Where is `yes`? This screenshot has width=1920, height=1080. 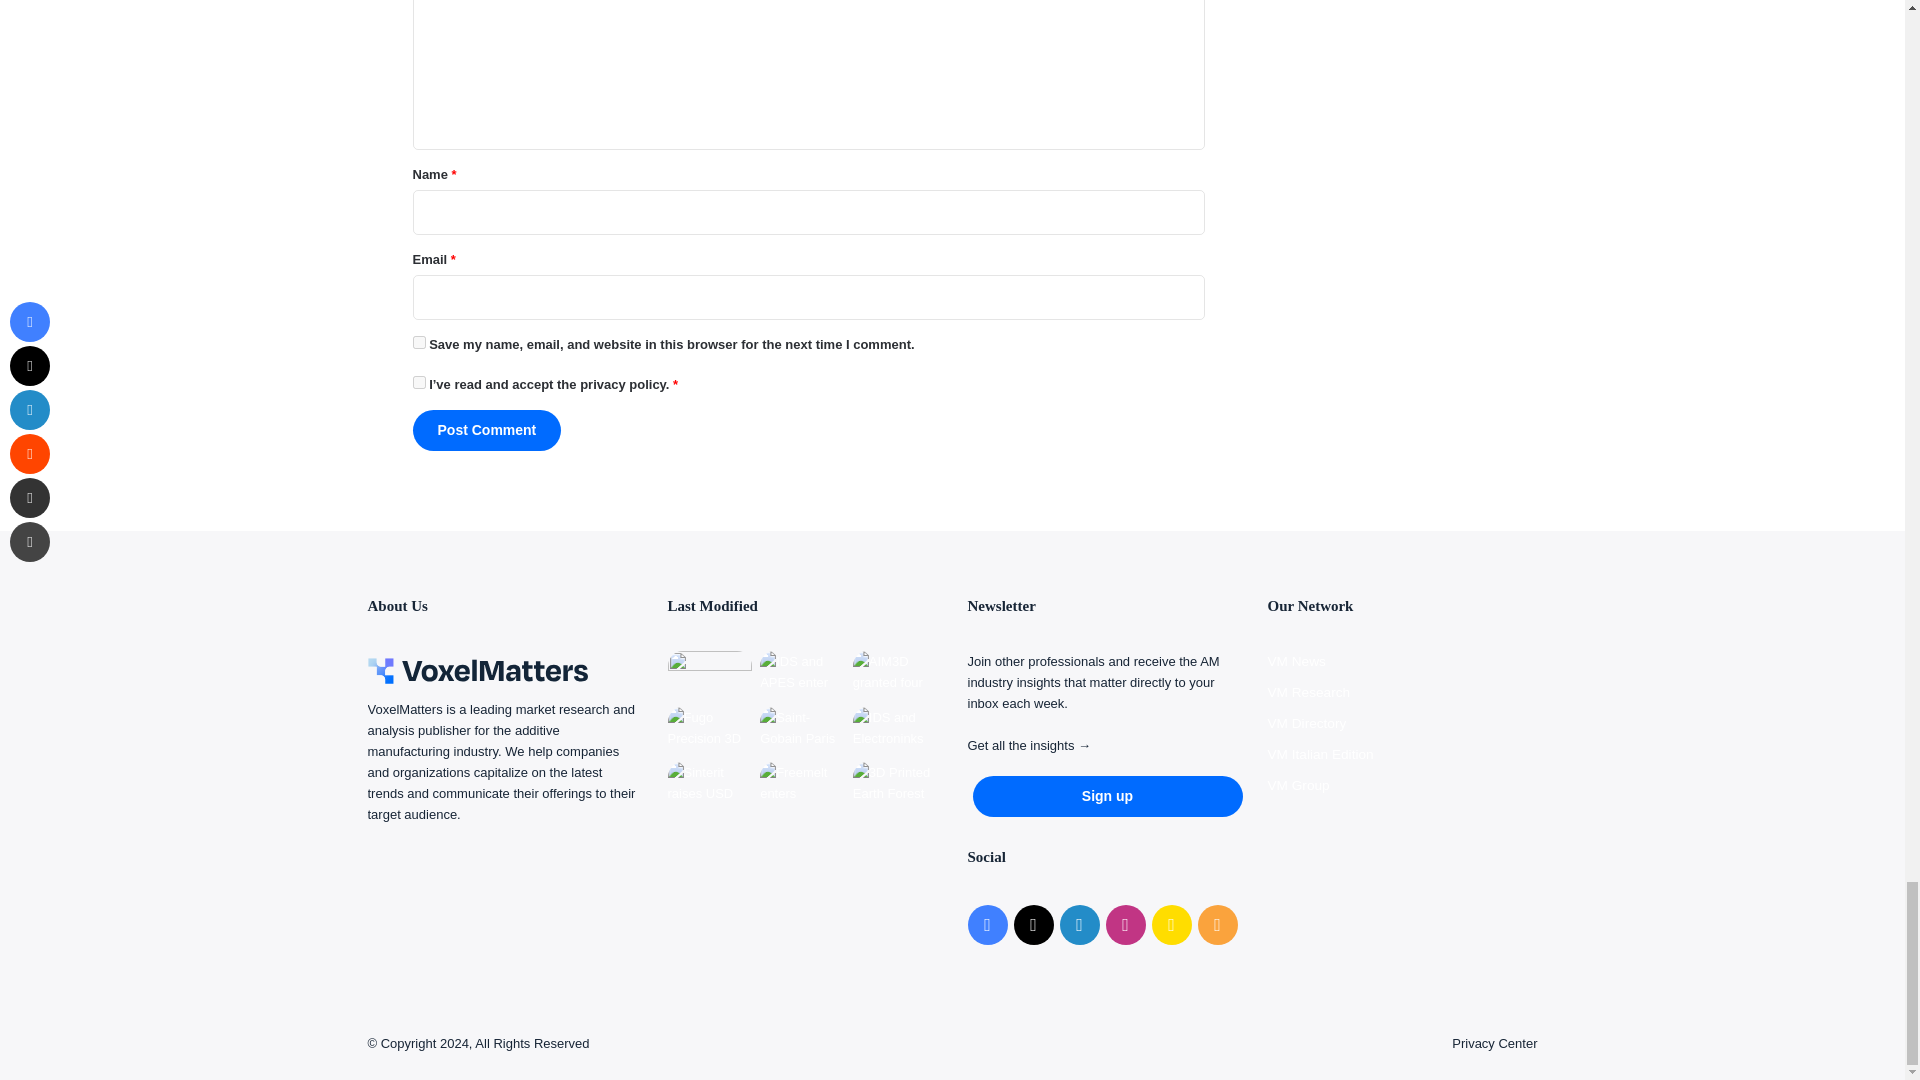
yes is located at coordinates (418, 342).